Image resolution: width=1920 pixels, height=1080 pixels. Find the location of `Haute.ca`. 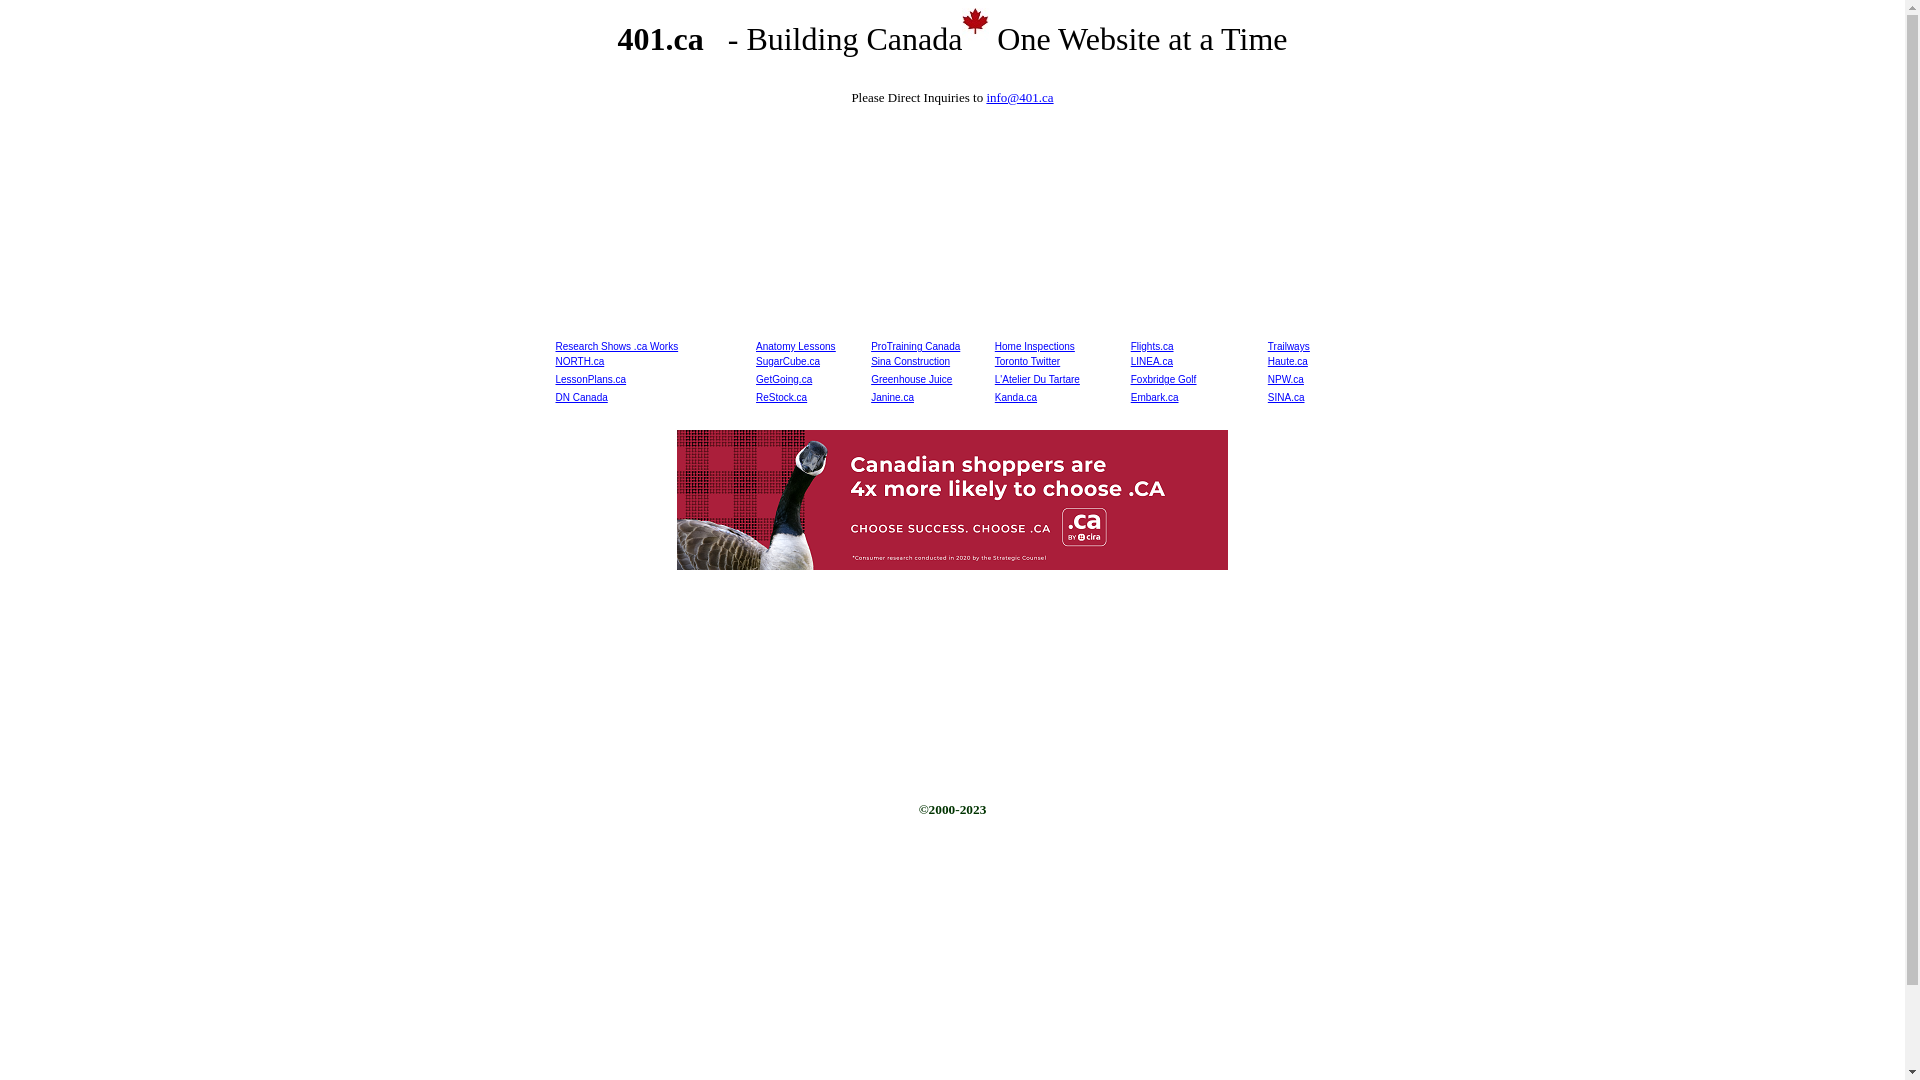

Haute.ca is located at coordinates (1288, 362).